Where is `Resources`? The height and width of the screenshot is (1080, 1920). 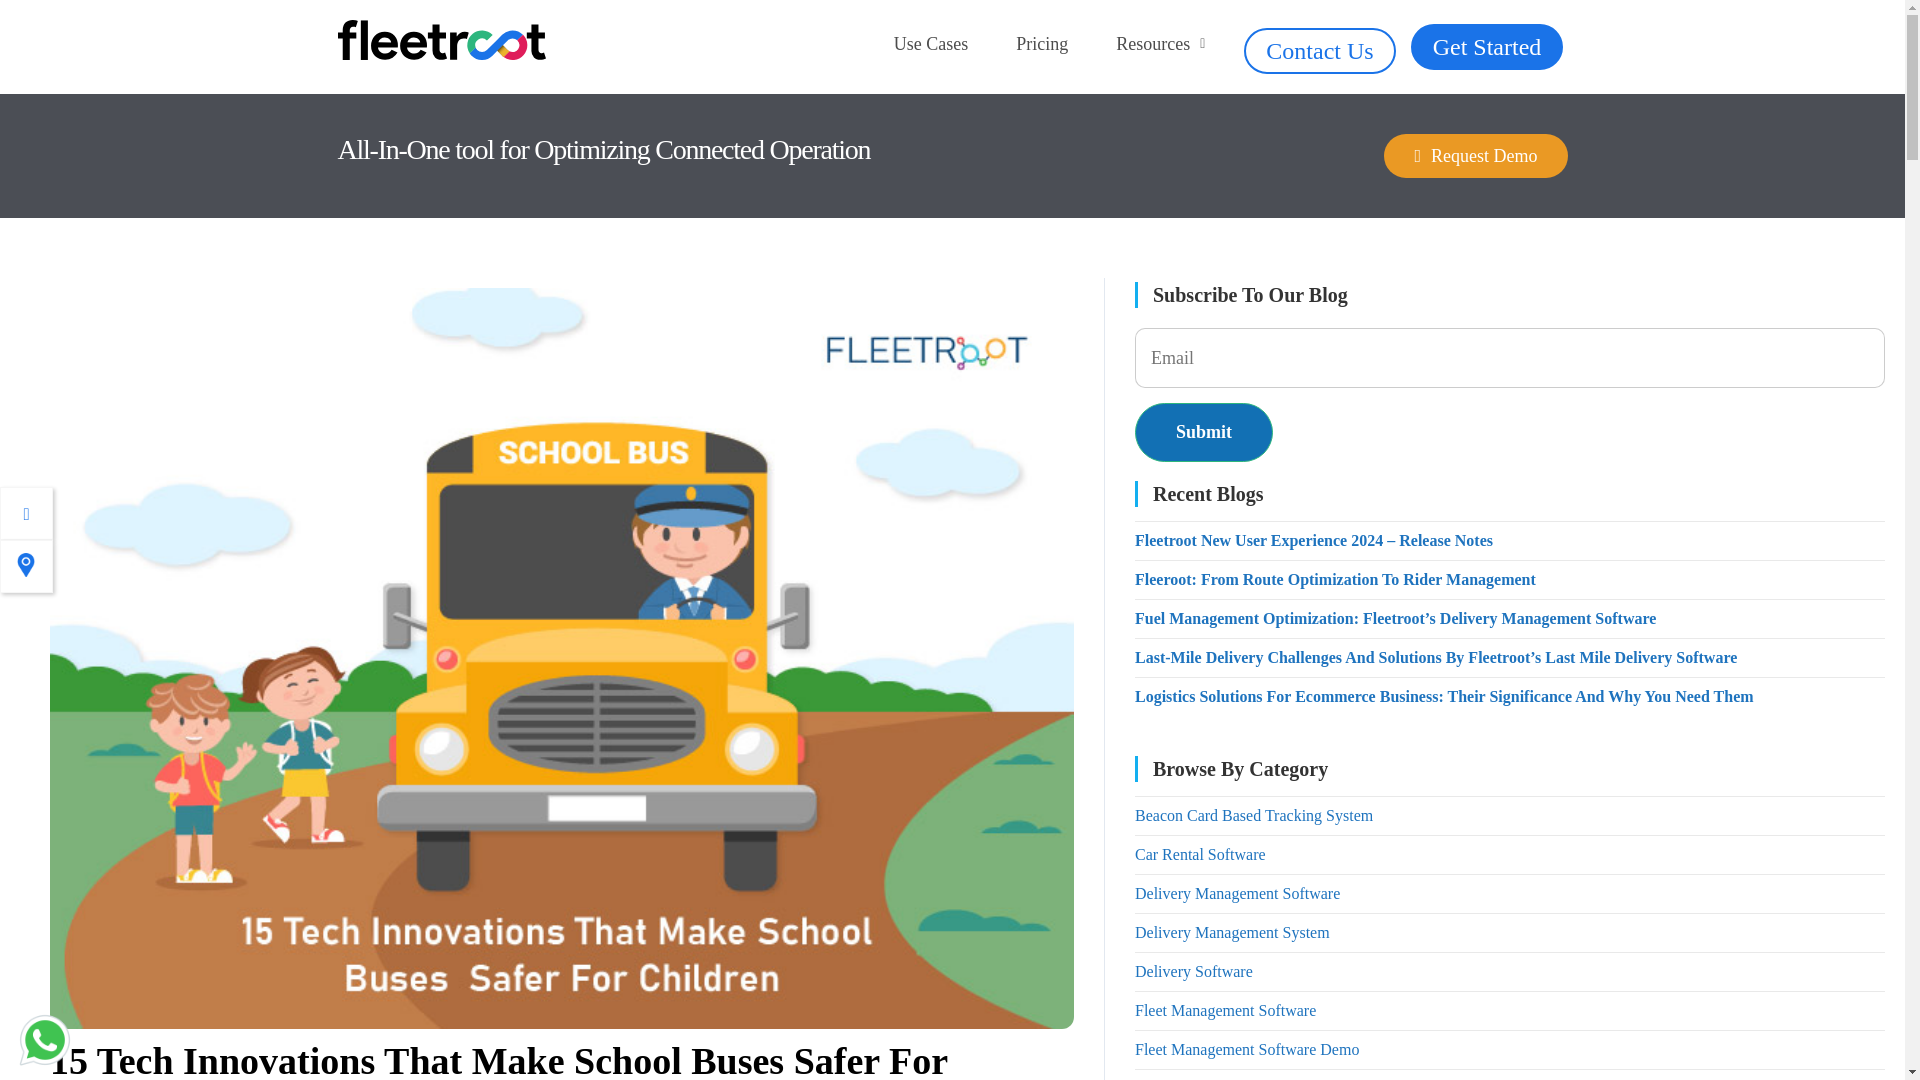
Resources is located at coordinates (1160, 44).